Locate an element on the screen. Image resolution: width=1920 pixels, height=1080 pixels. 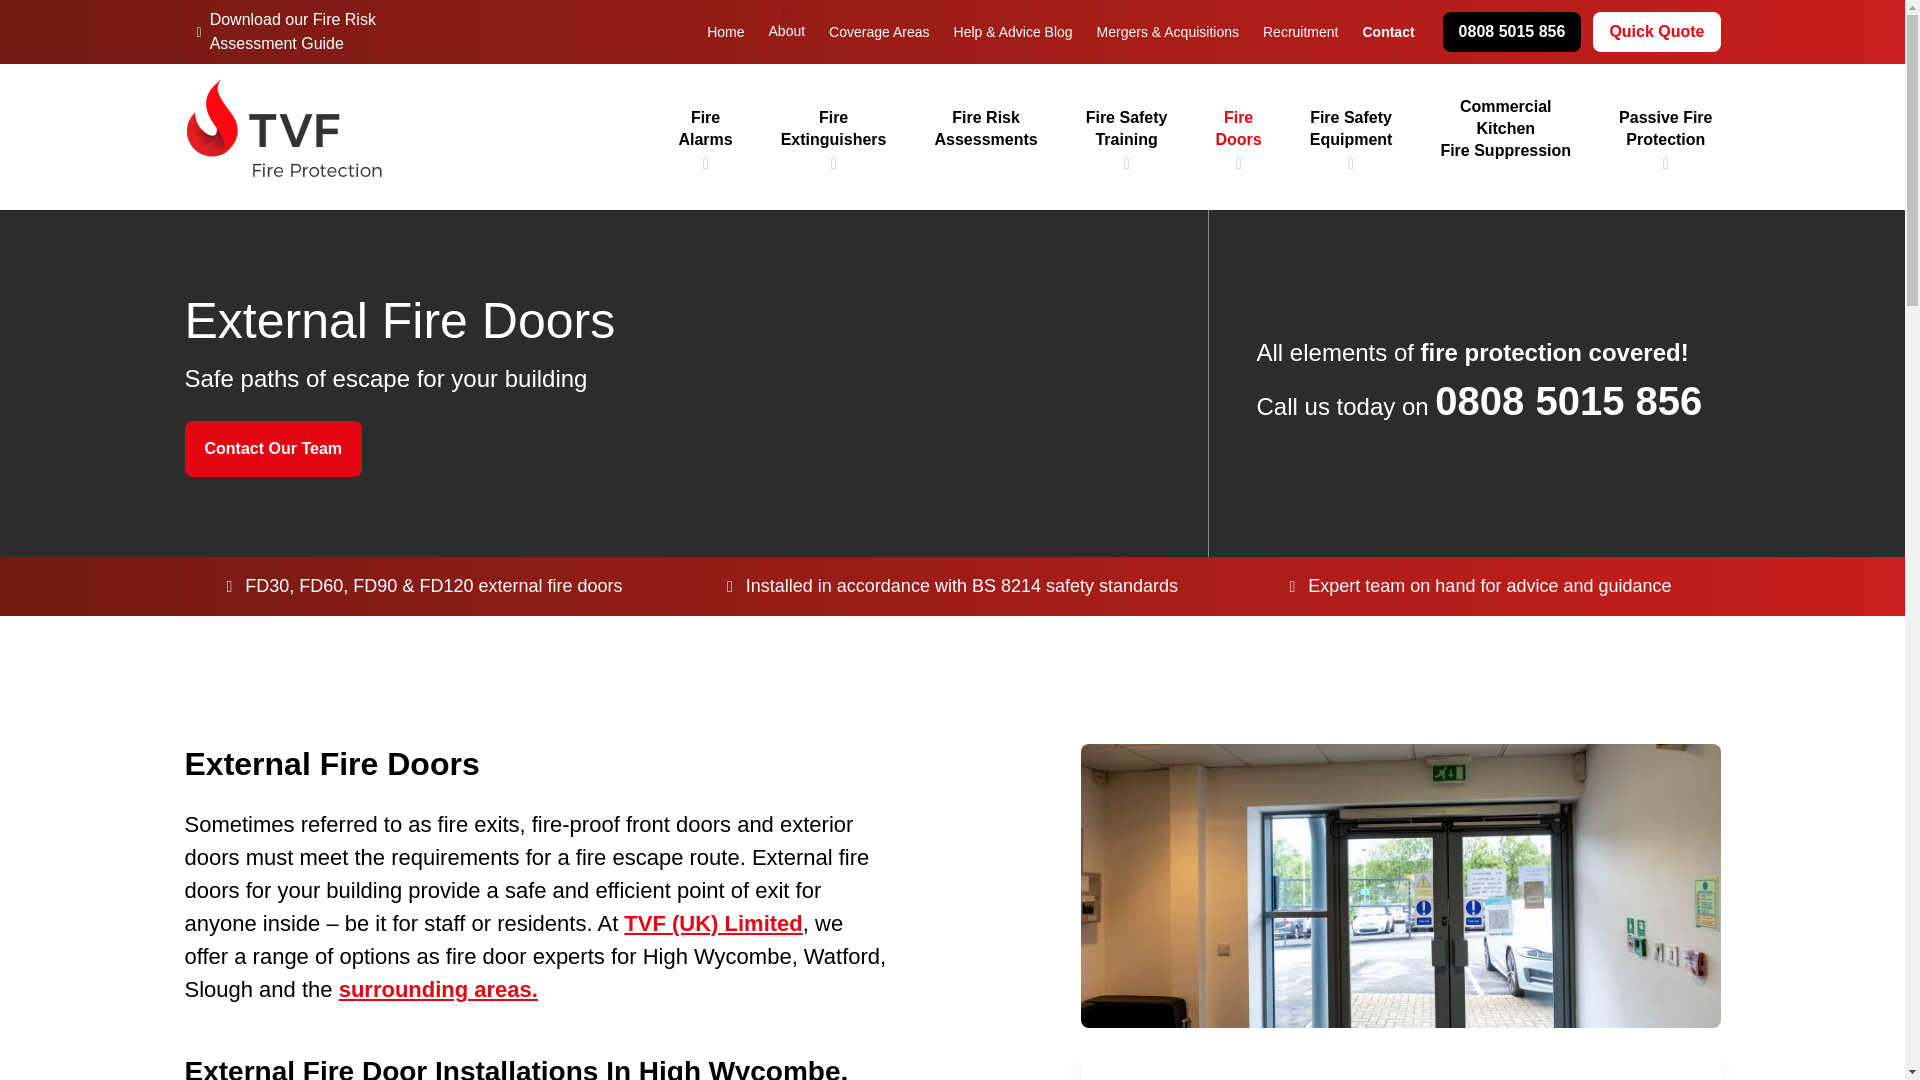
Home is located at coordinates (1351, 128).